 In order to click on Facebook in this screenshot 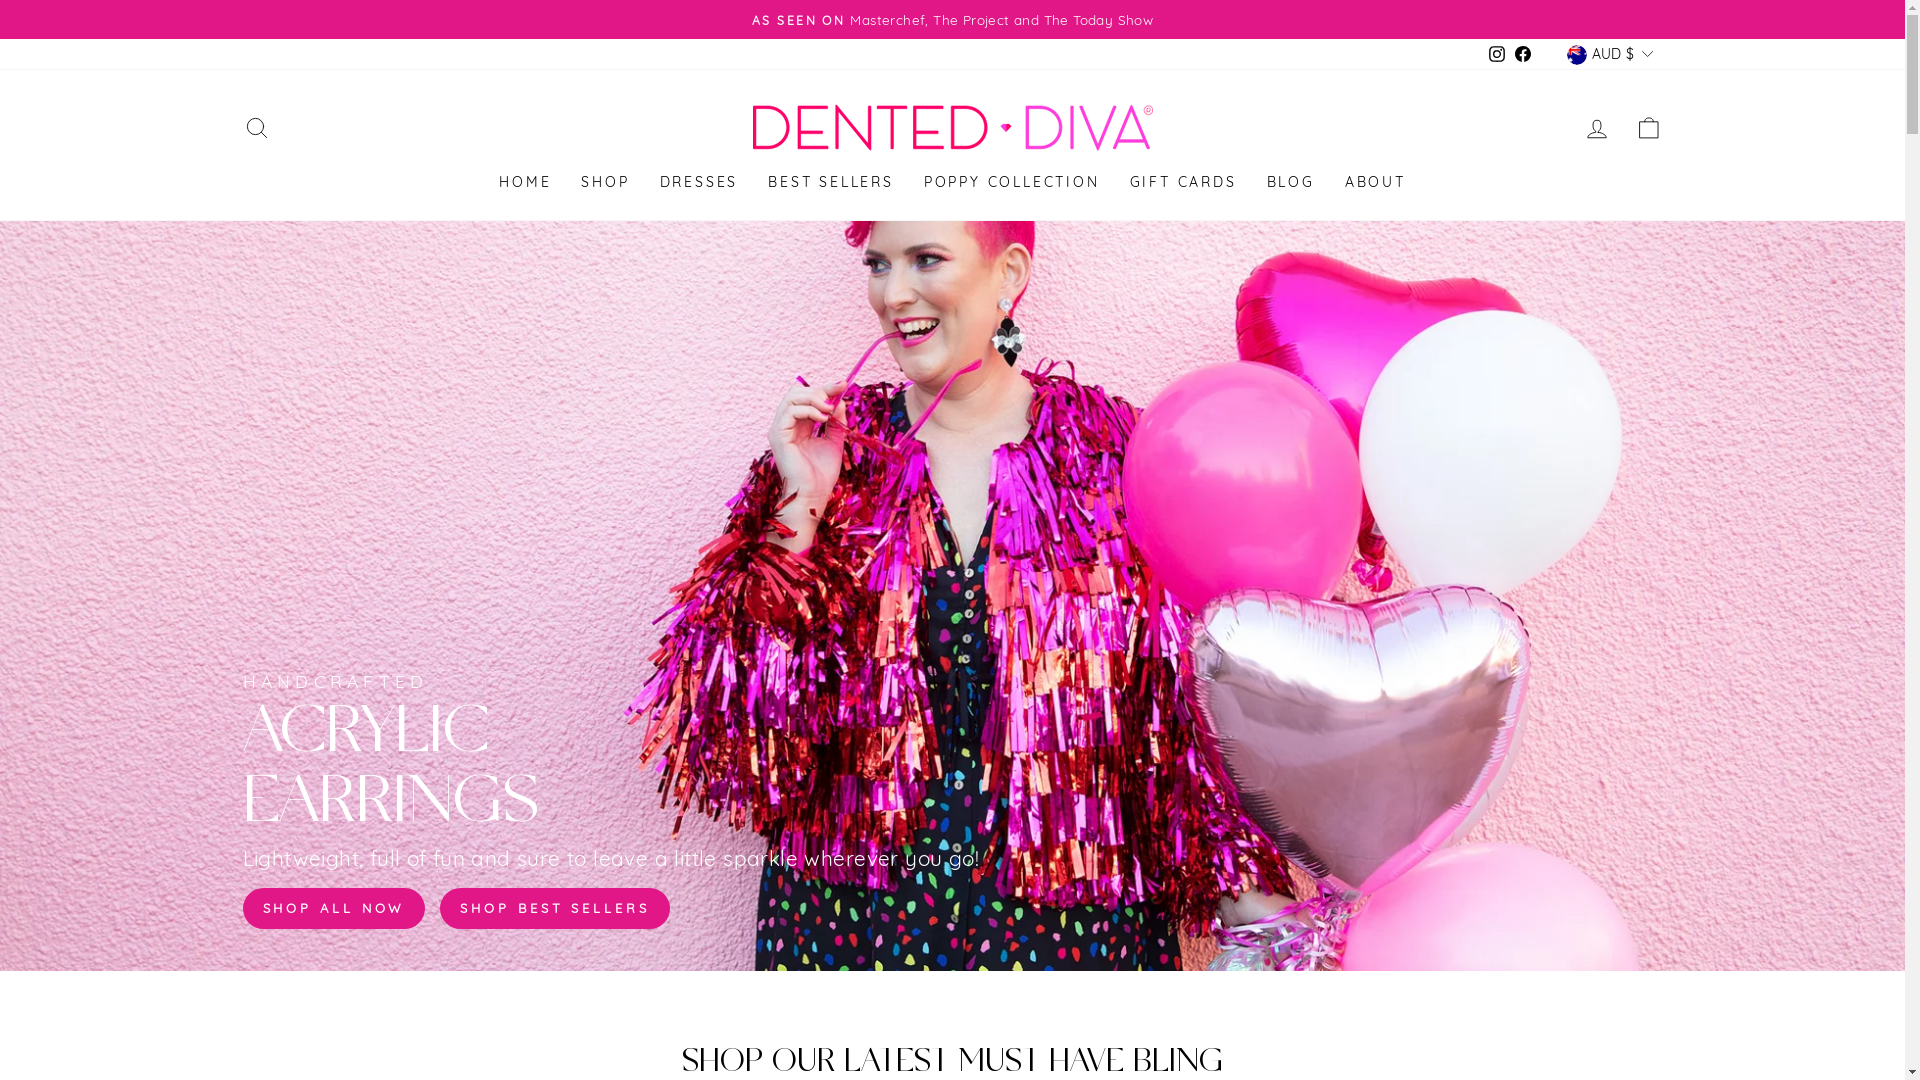, I will do `click(1523, 55)`.